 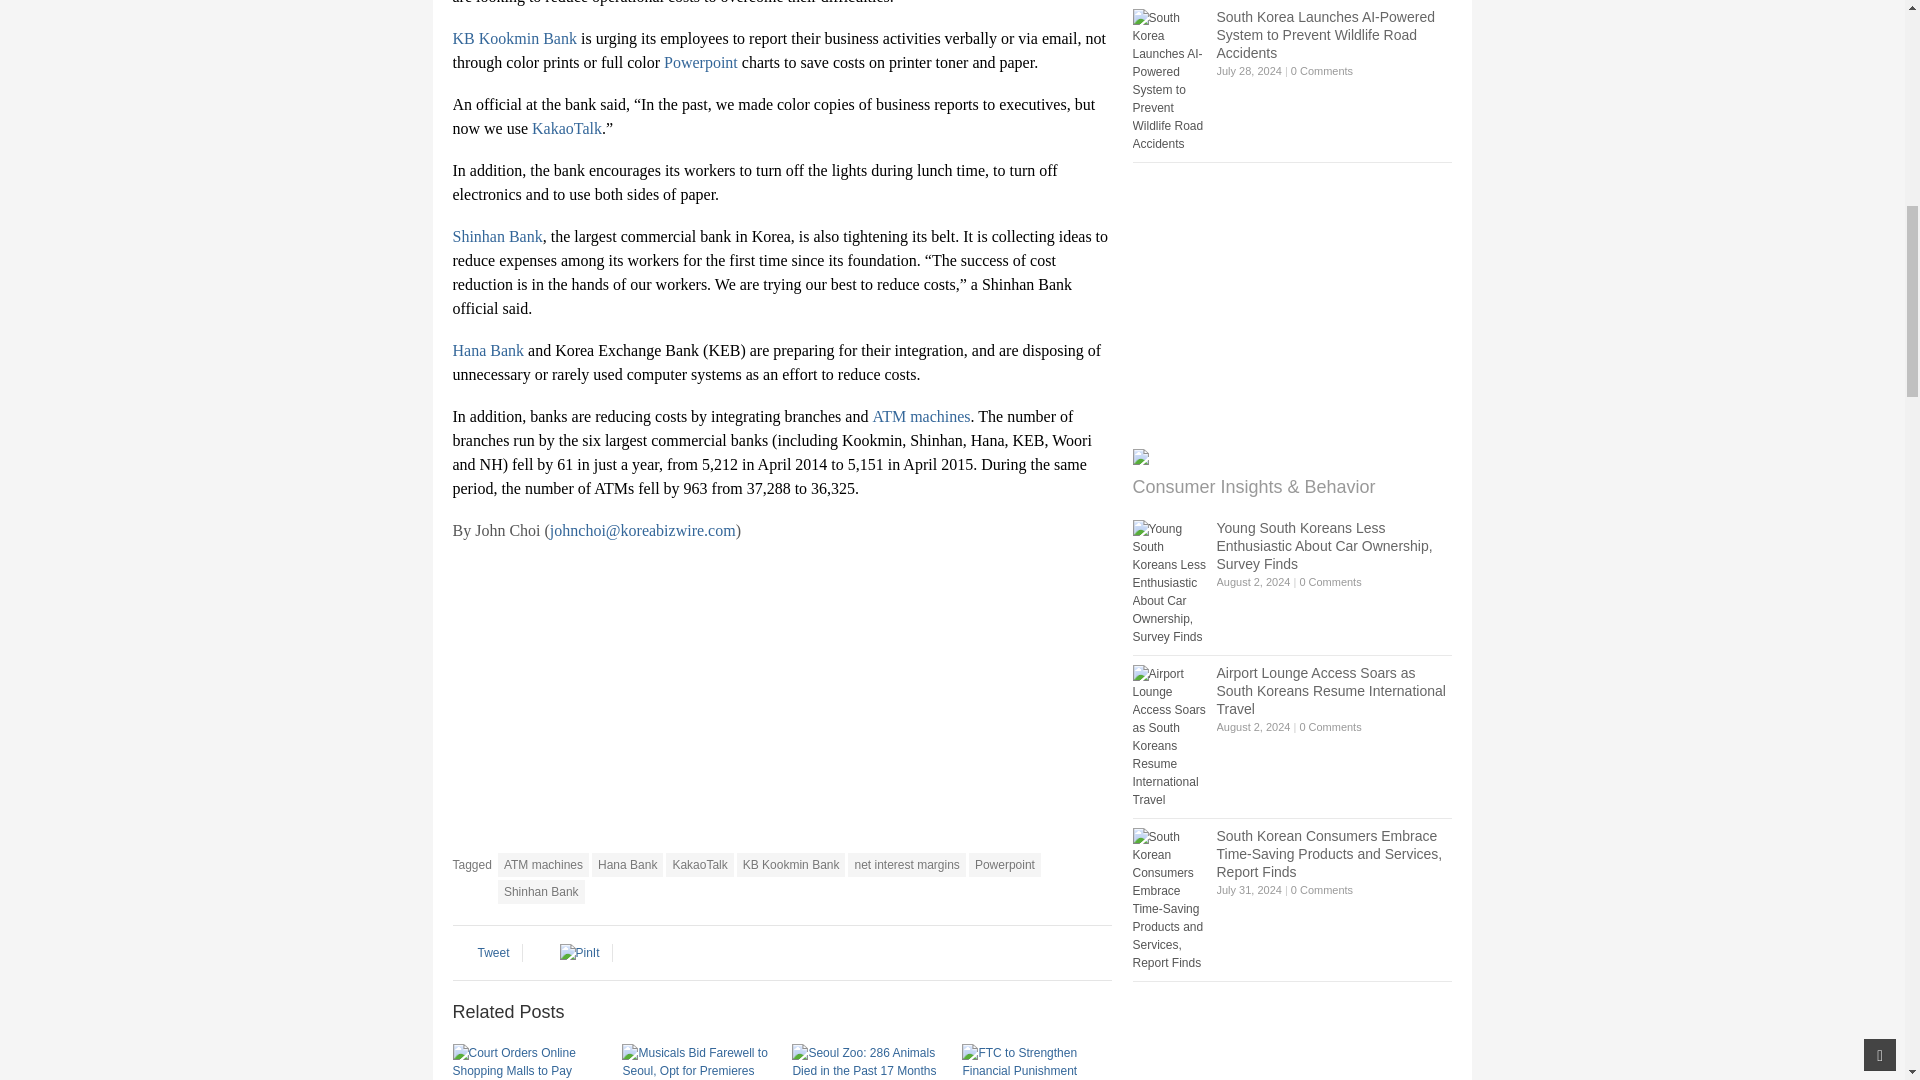 What do you see at coordinates (514, 38) in the screenshot?
I see `KB Kookmin Bank` at bounding box center [514, 38].